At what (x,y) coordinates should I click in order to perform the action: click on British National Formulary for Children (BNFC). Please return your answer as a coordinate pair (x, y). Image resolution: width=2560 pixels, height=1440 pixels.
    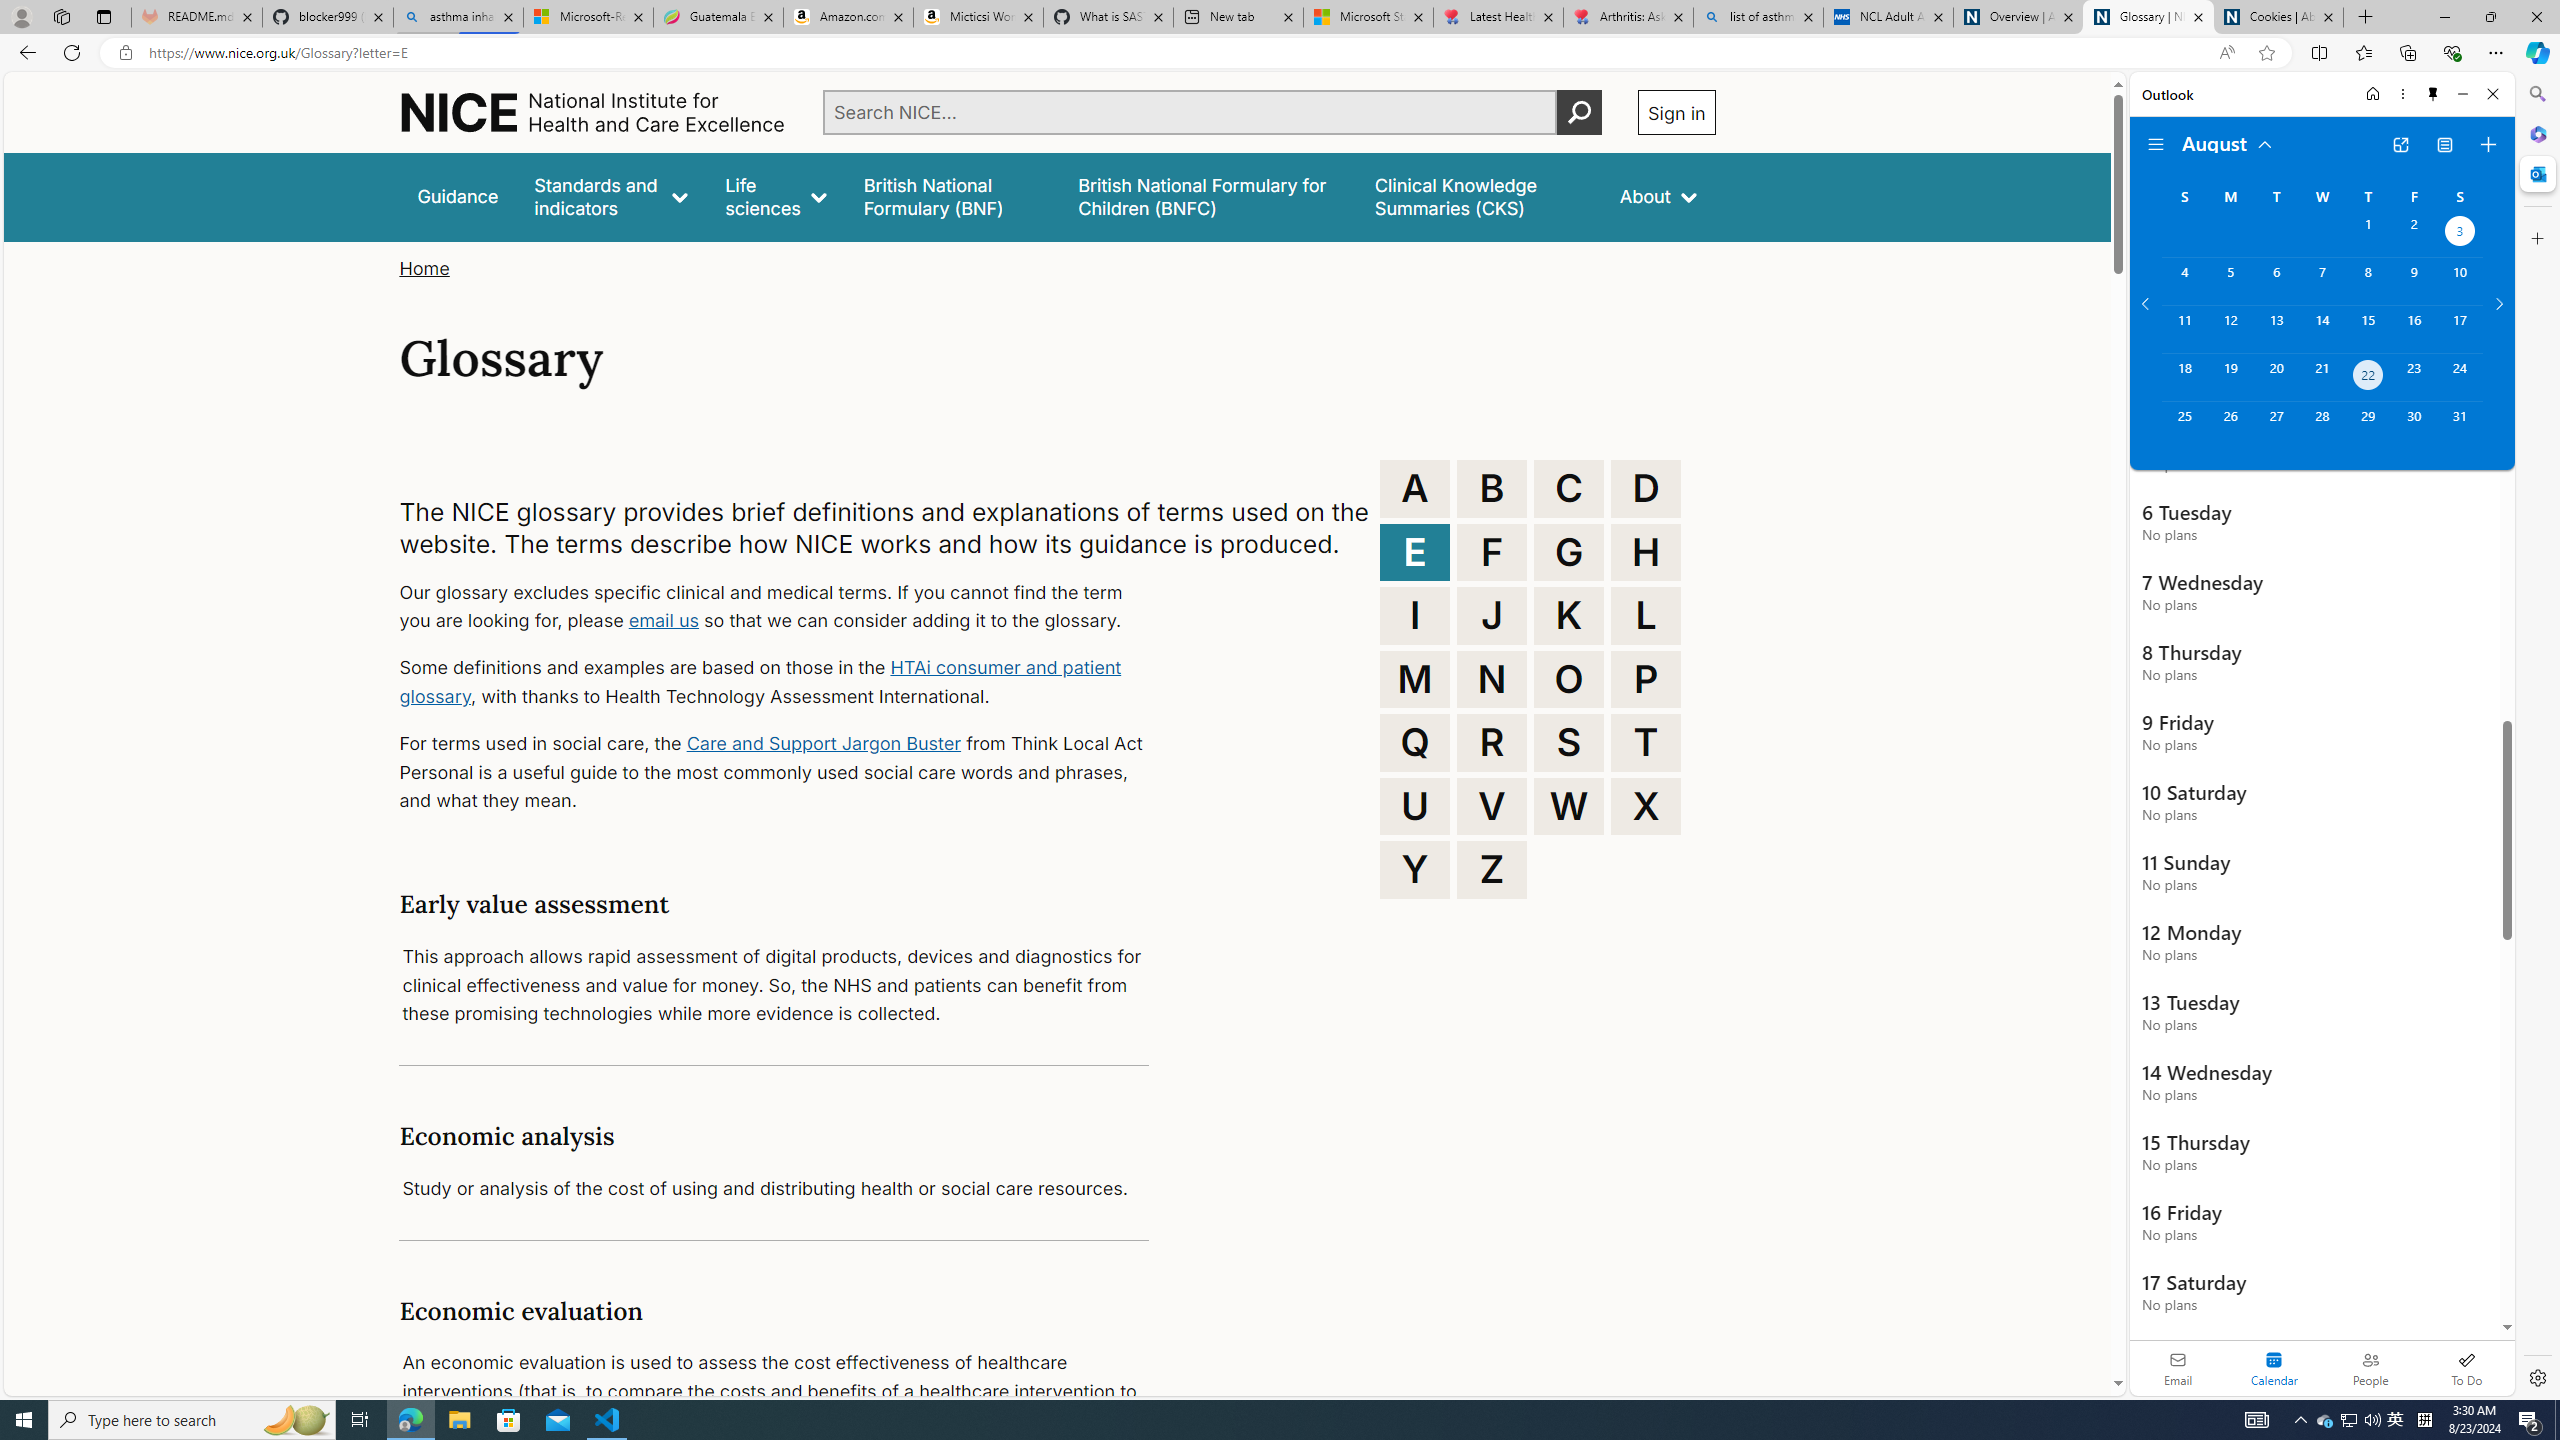
    Looking at the image, I should click on (1208, 196).